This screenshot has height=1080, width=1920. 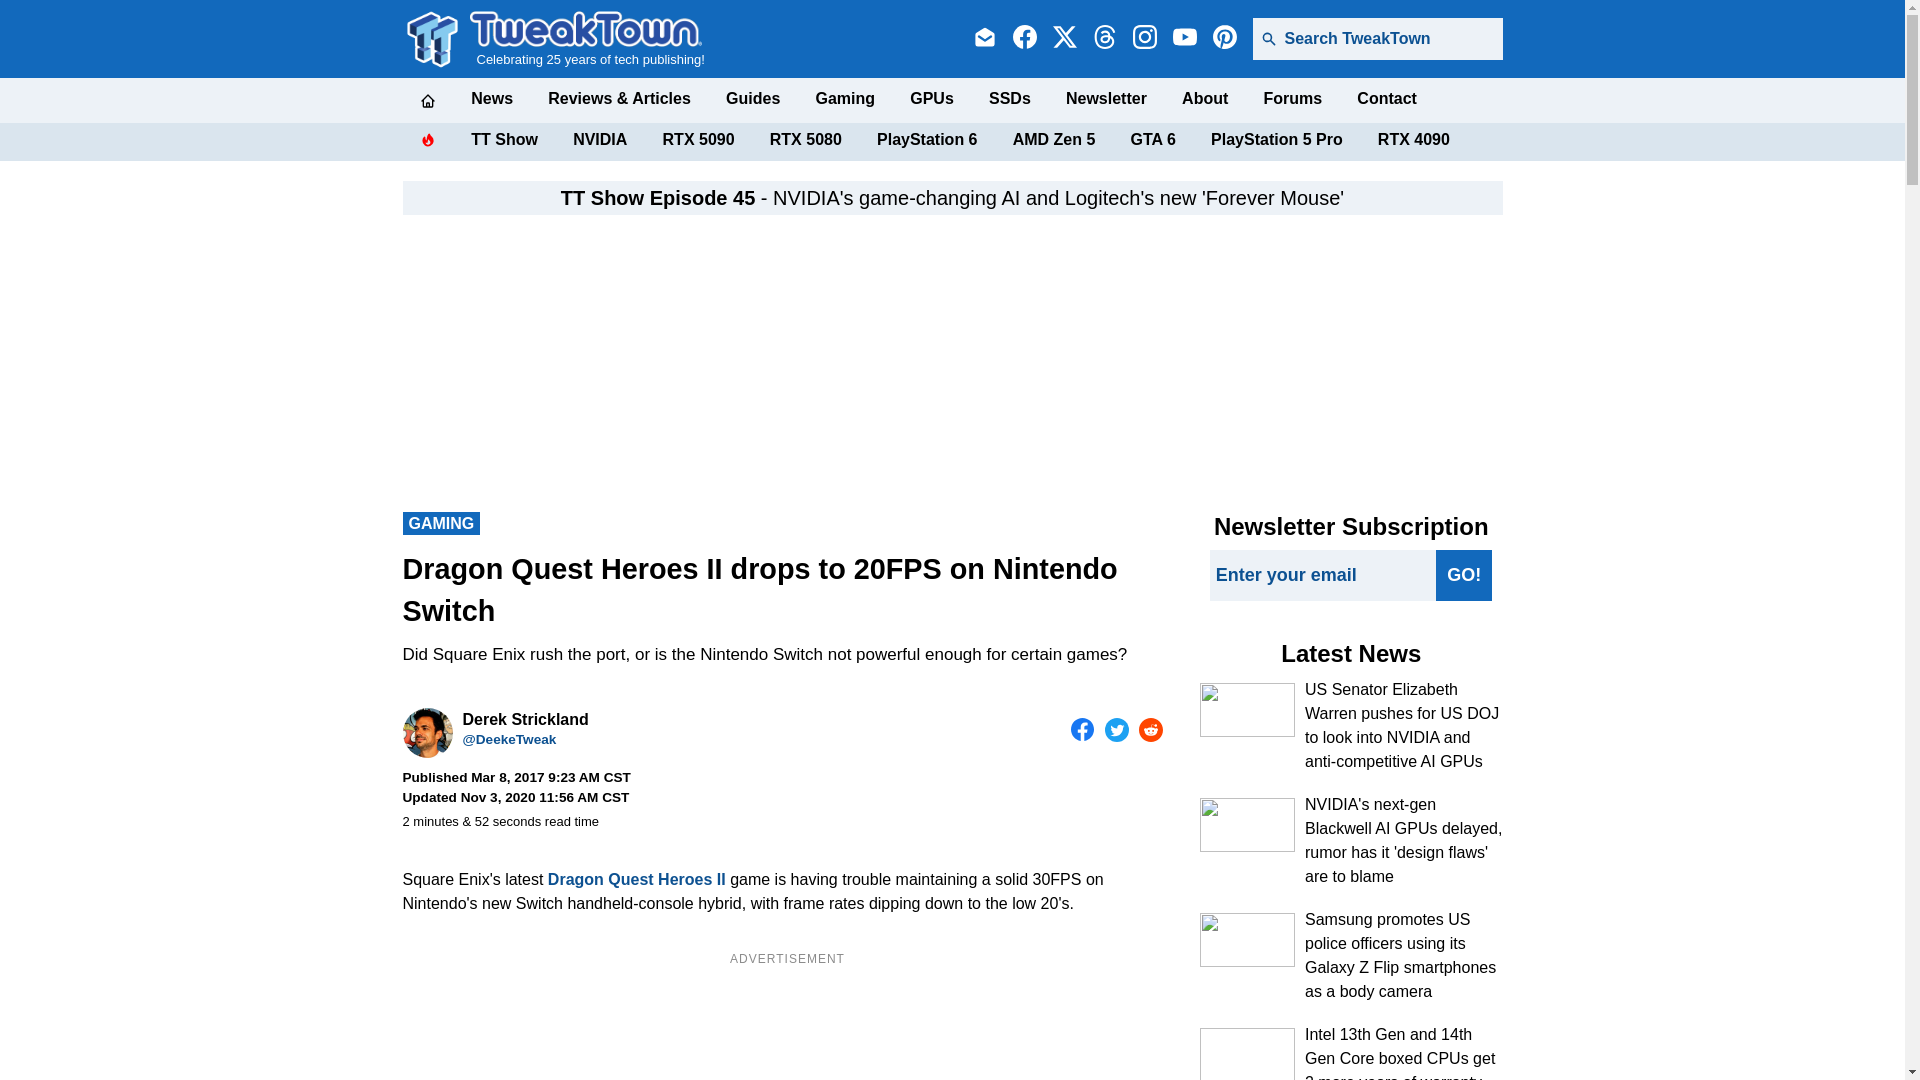 What do you see at coordinates (1116, 730) in the screenshot?
I see `Share on Twitter` at bounding box center [1116, 730].